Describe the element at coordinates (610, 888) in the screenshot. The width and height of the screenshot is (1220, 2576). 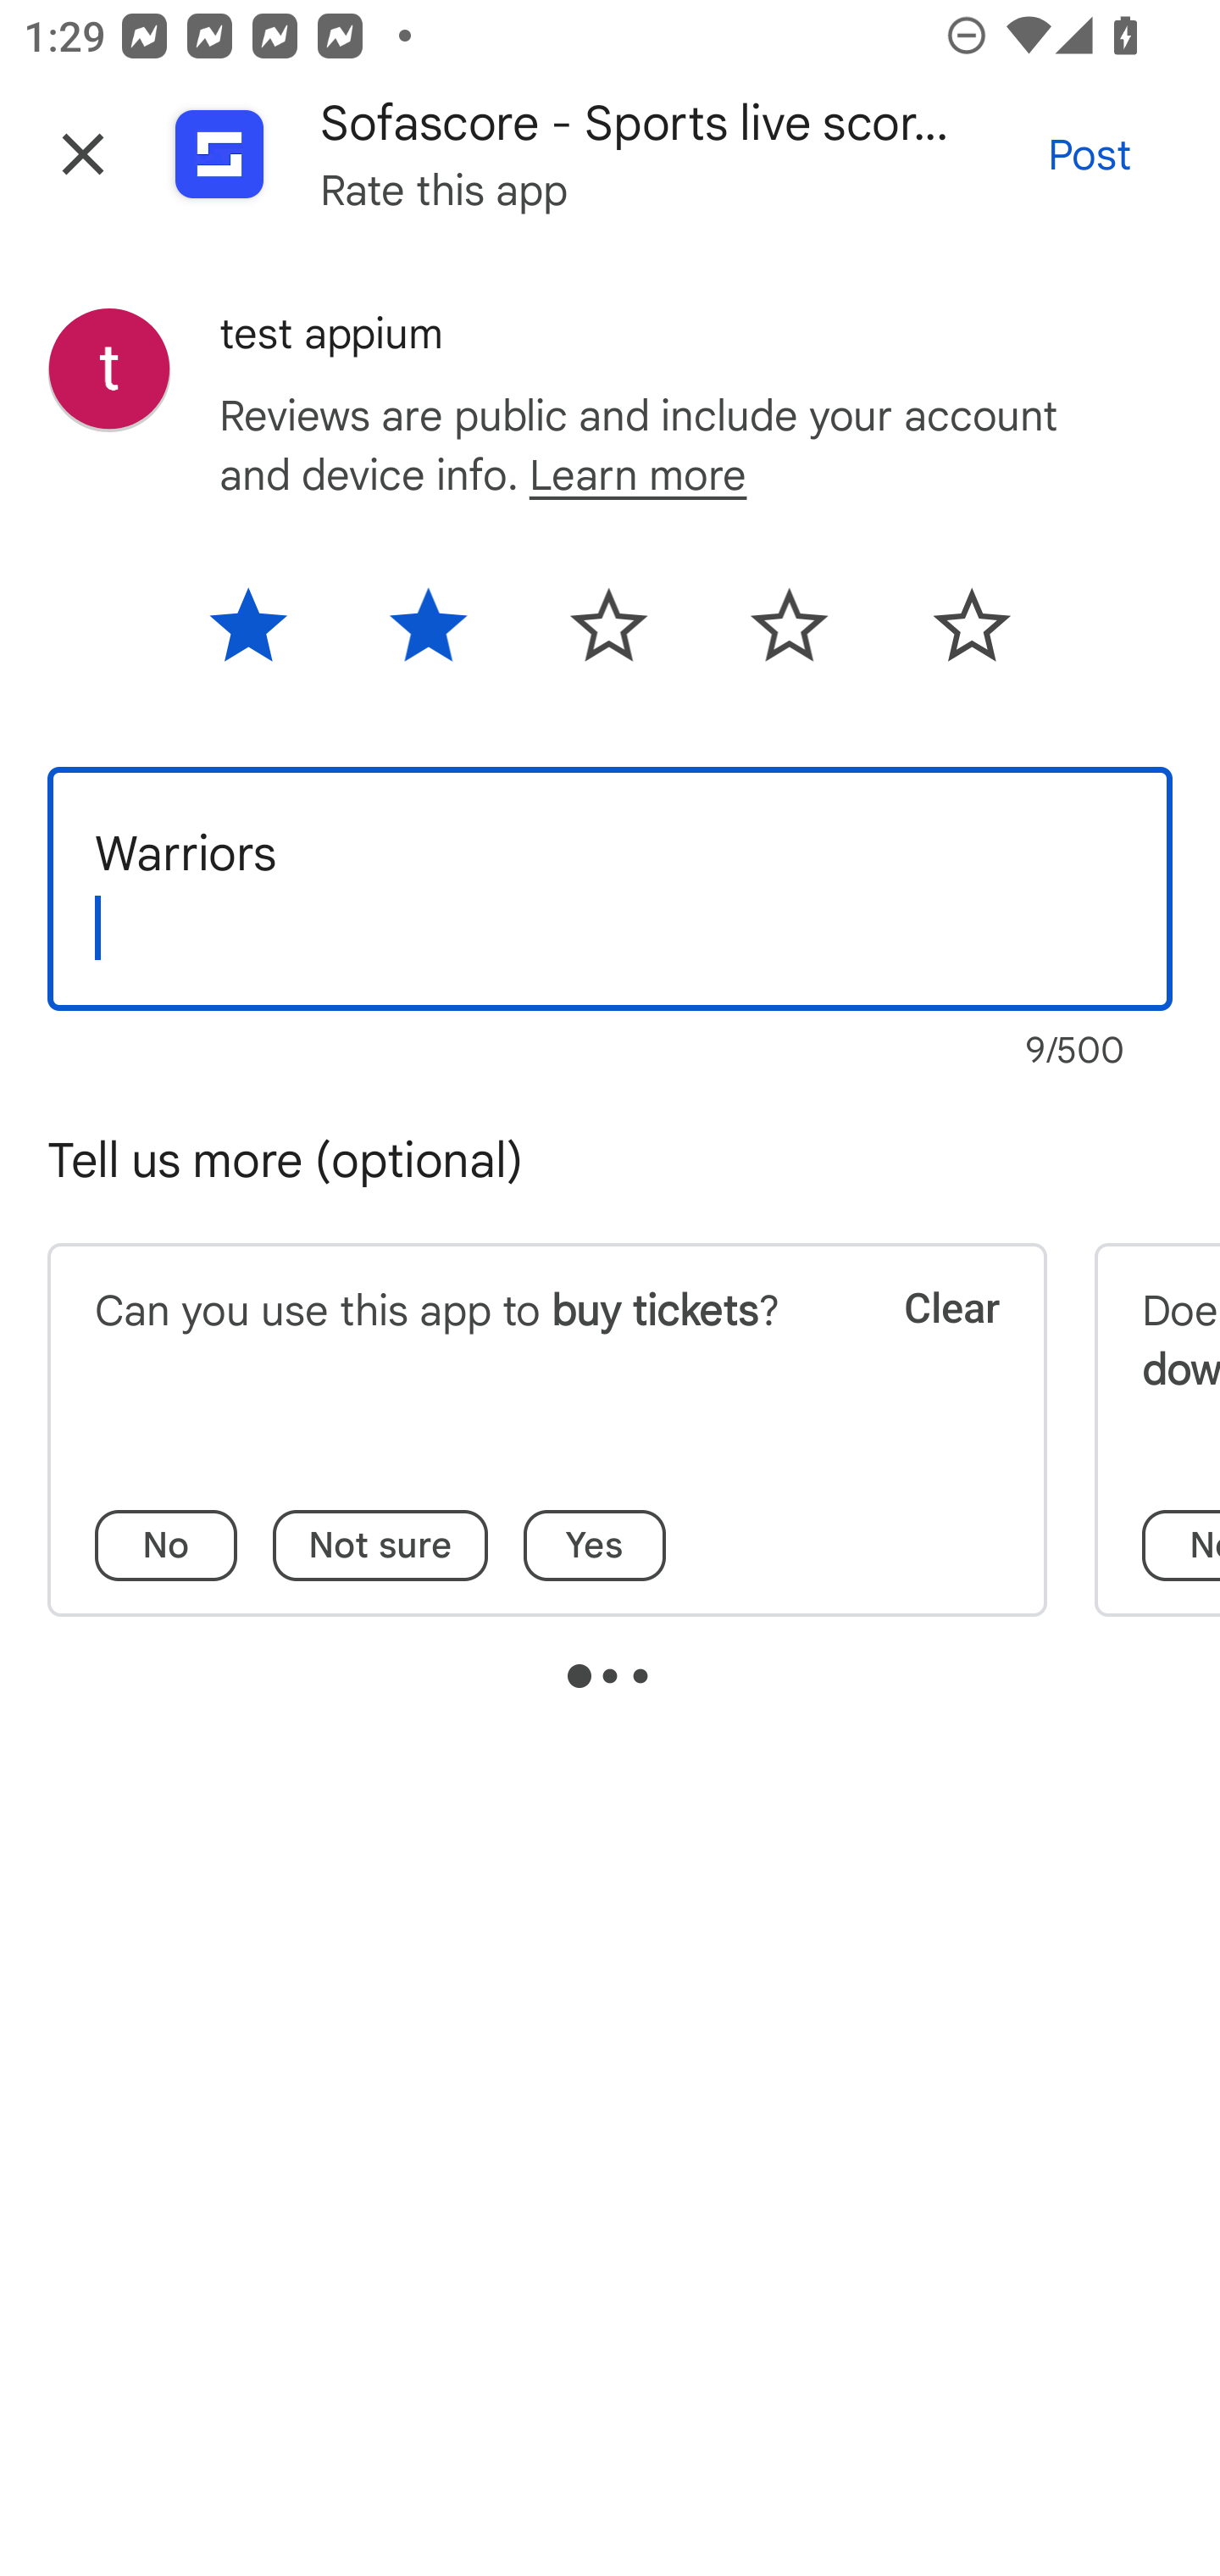
I see `Warriors
` at that location.